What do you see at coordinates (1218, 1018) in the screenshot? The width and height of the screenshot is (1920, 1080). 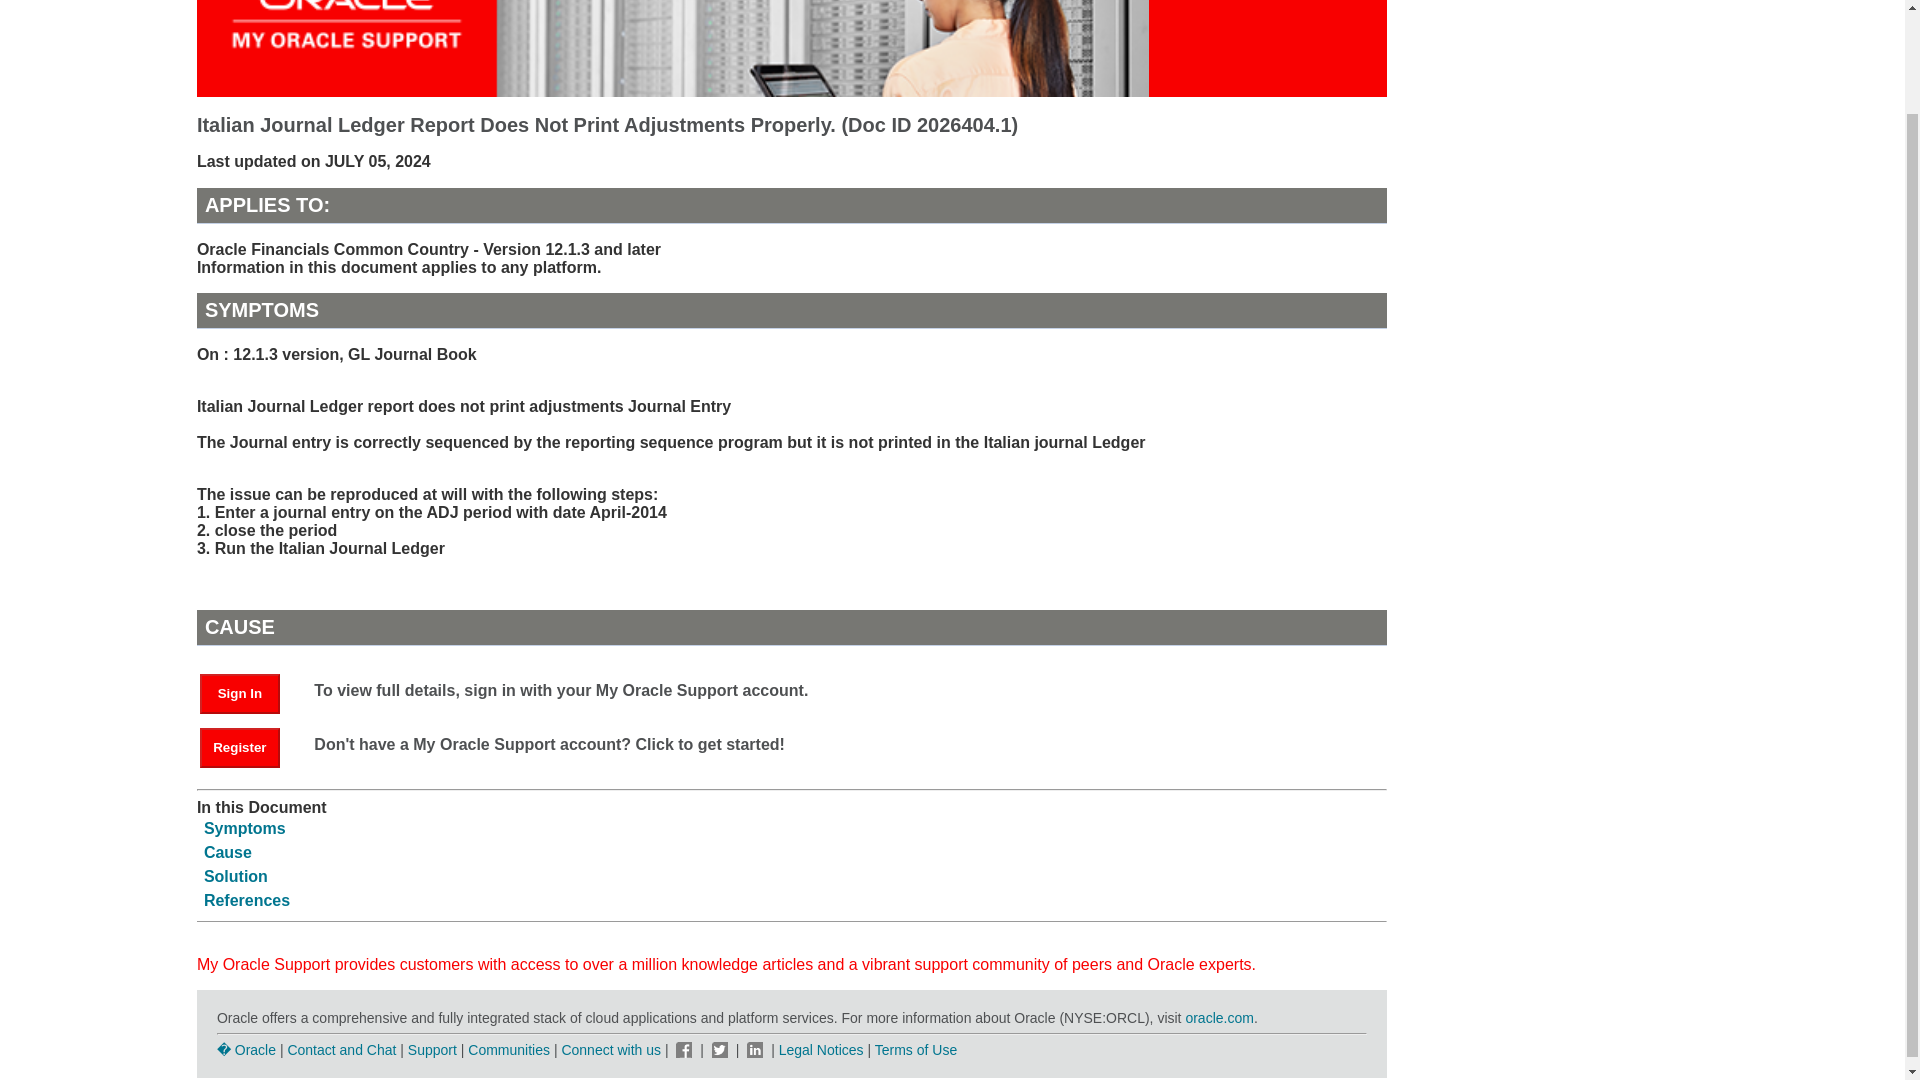 I see `oracle.com` at bounding box center [1218, 1018].